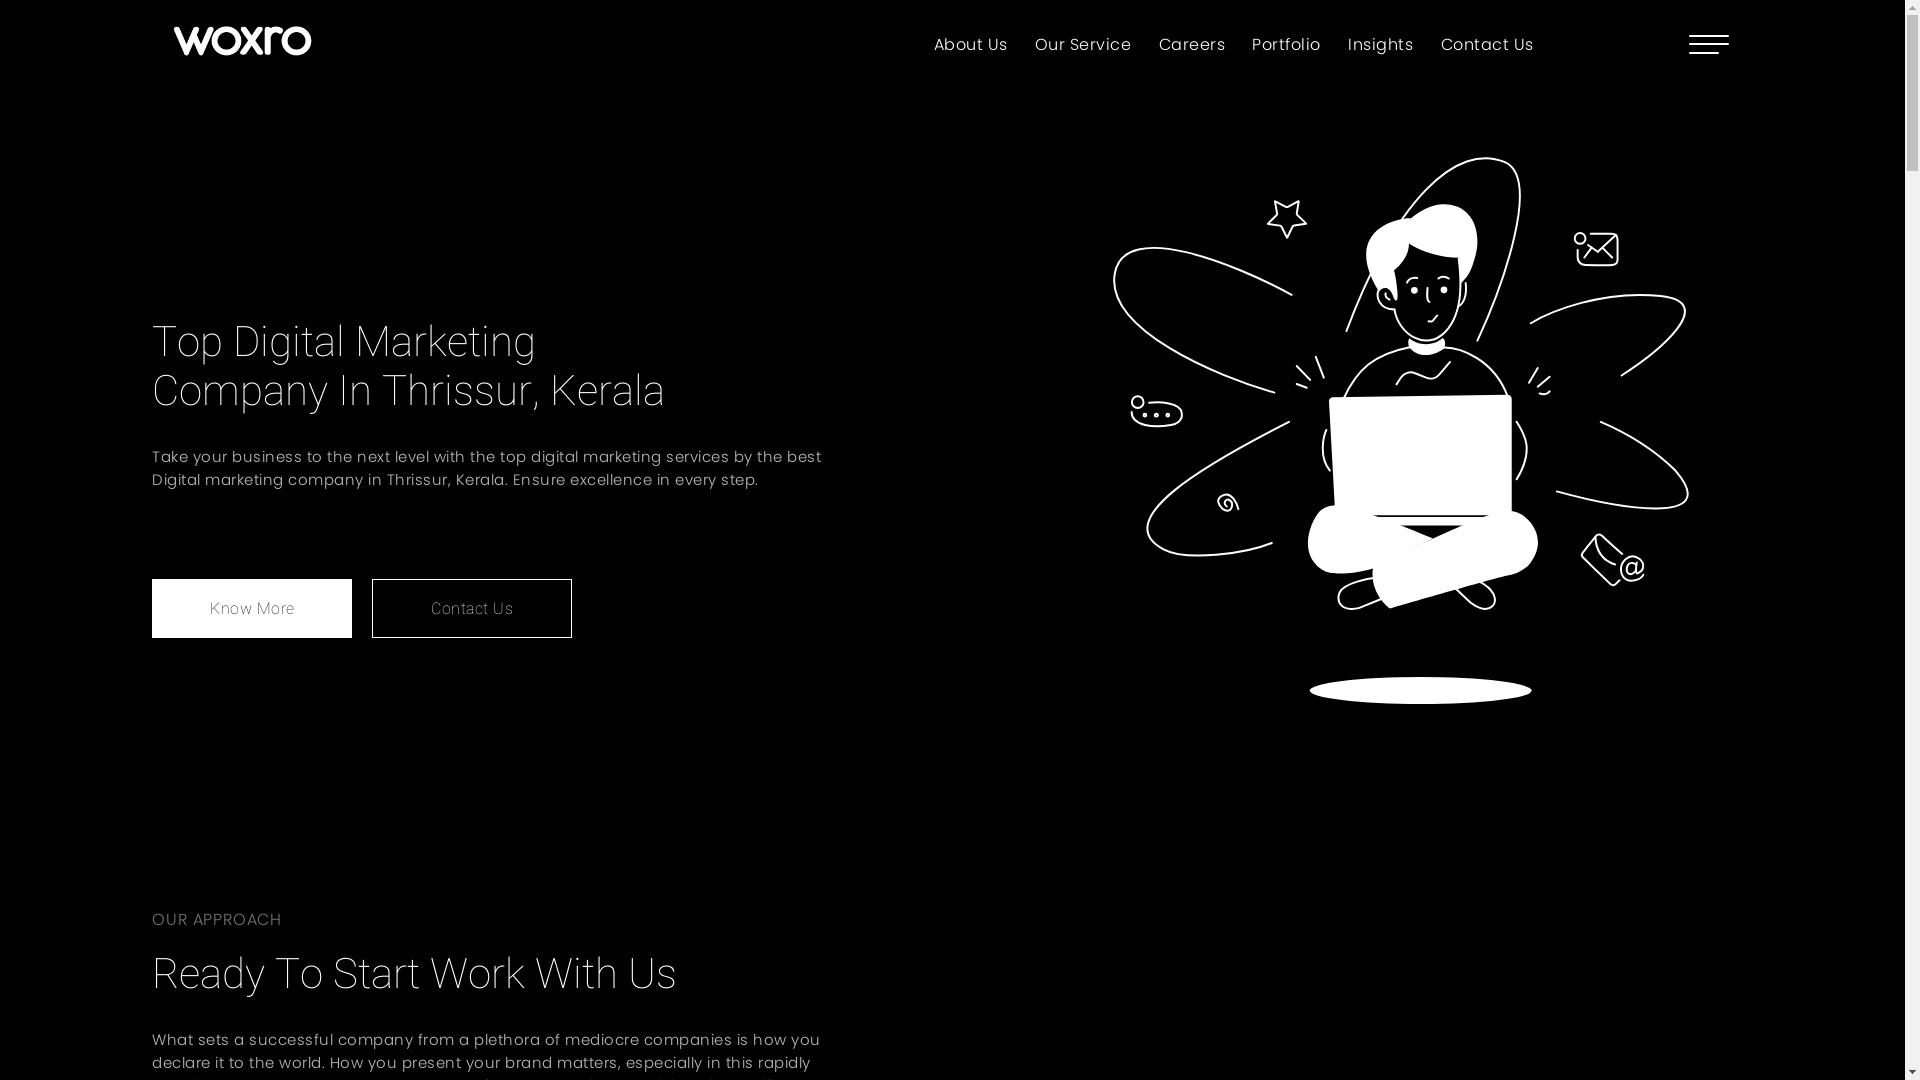  I want to click on Portfolio, so click(1286, 44).